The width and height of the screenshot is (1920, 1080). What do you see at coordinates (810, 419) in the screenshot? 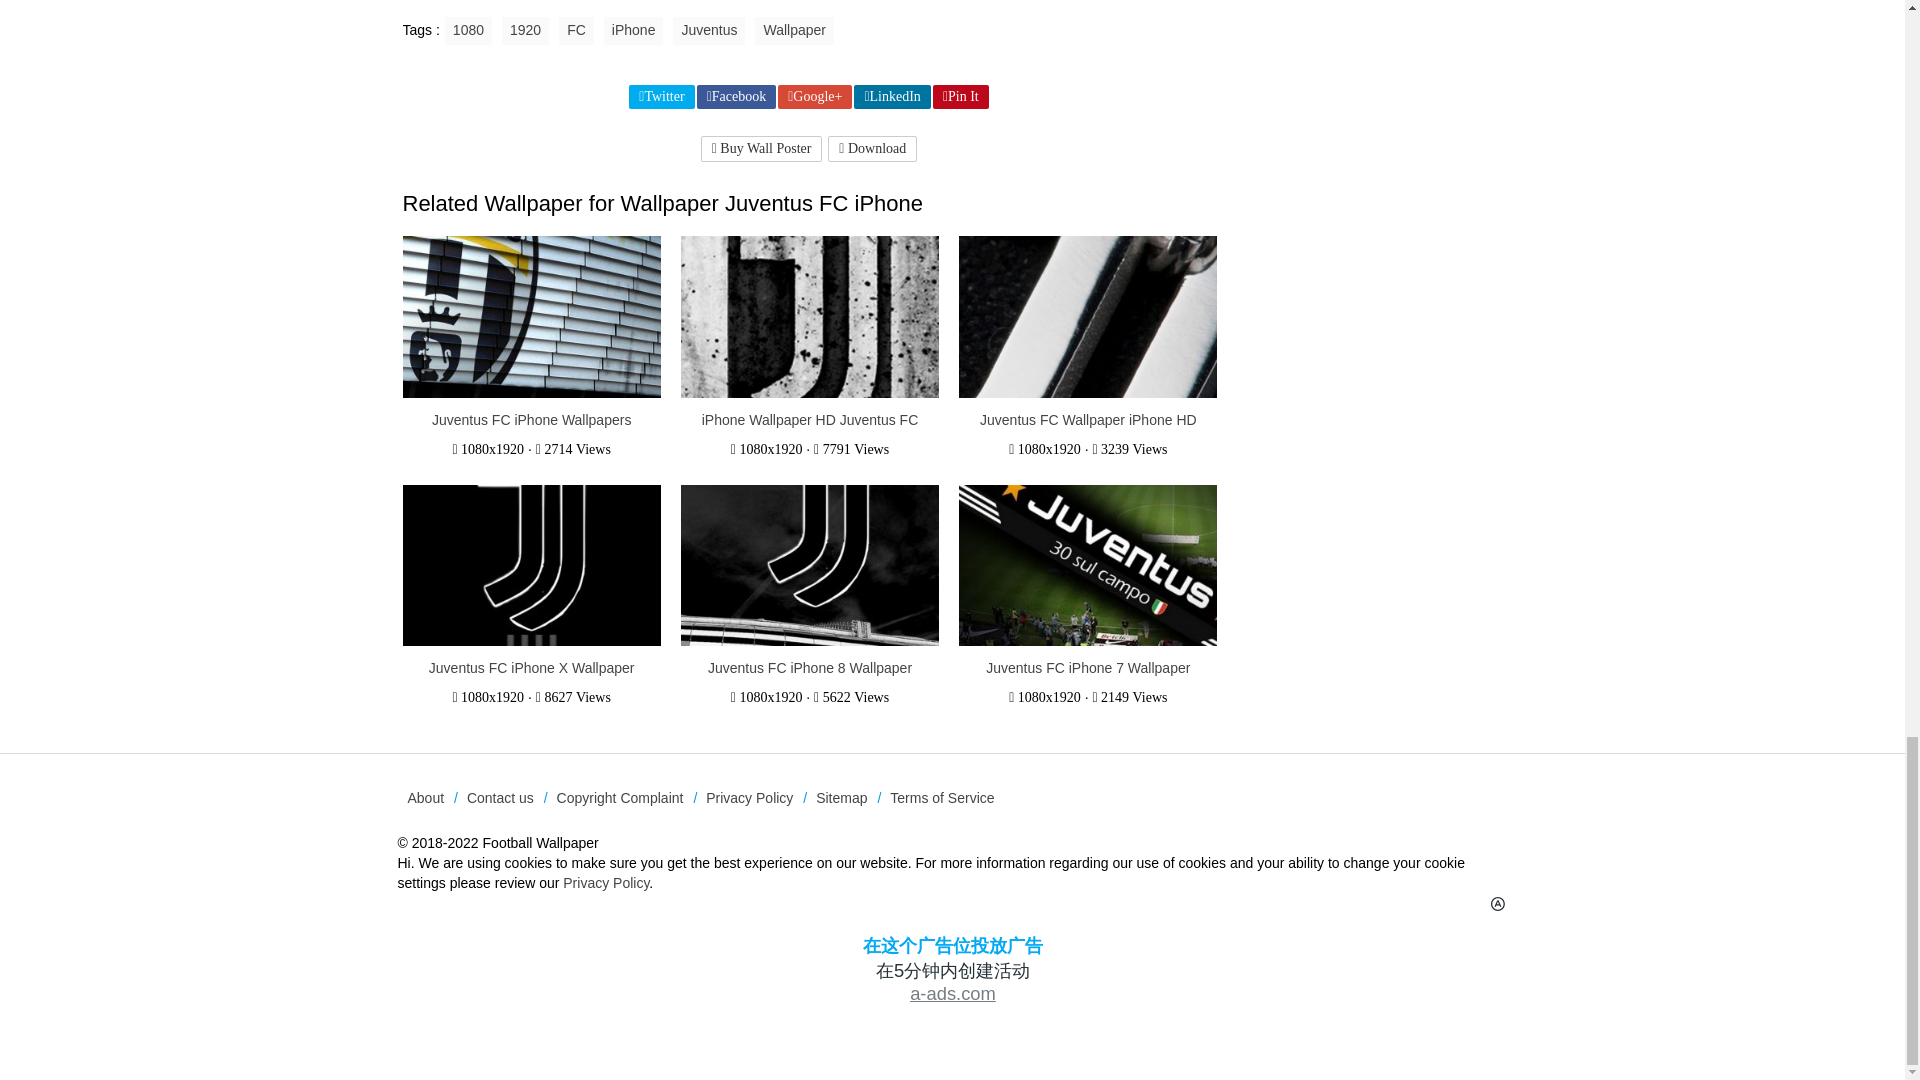
I see `iPhone Wallpaper HD Juventus FC` at bounding box center [810, 419].